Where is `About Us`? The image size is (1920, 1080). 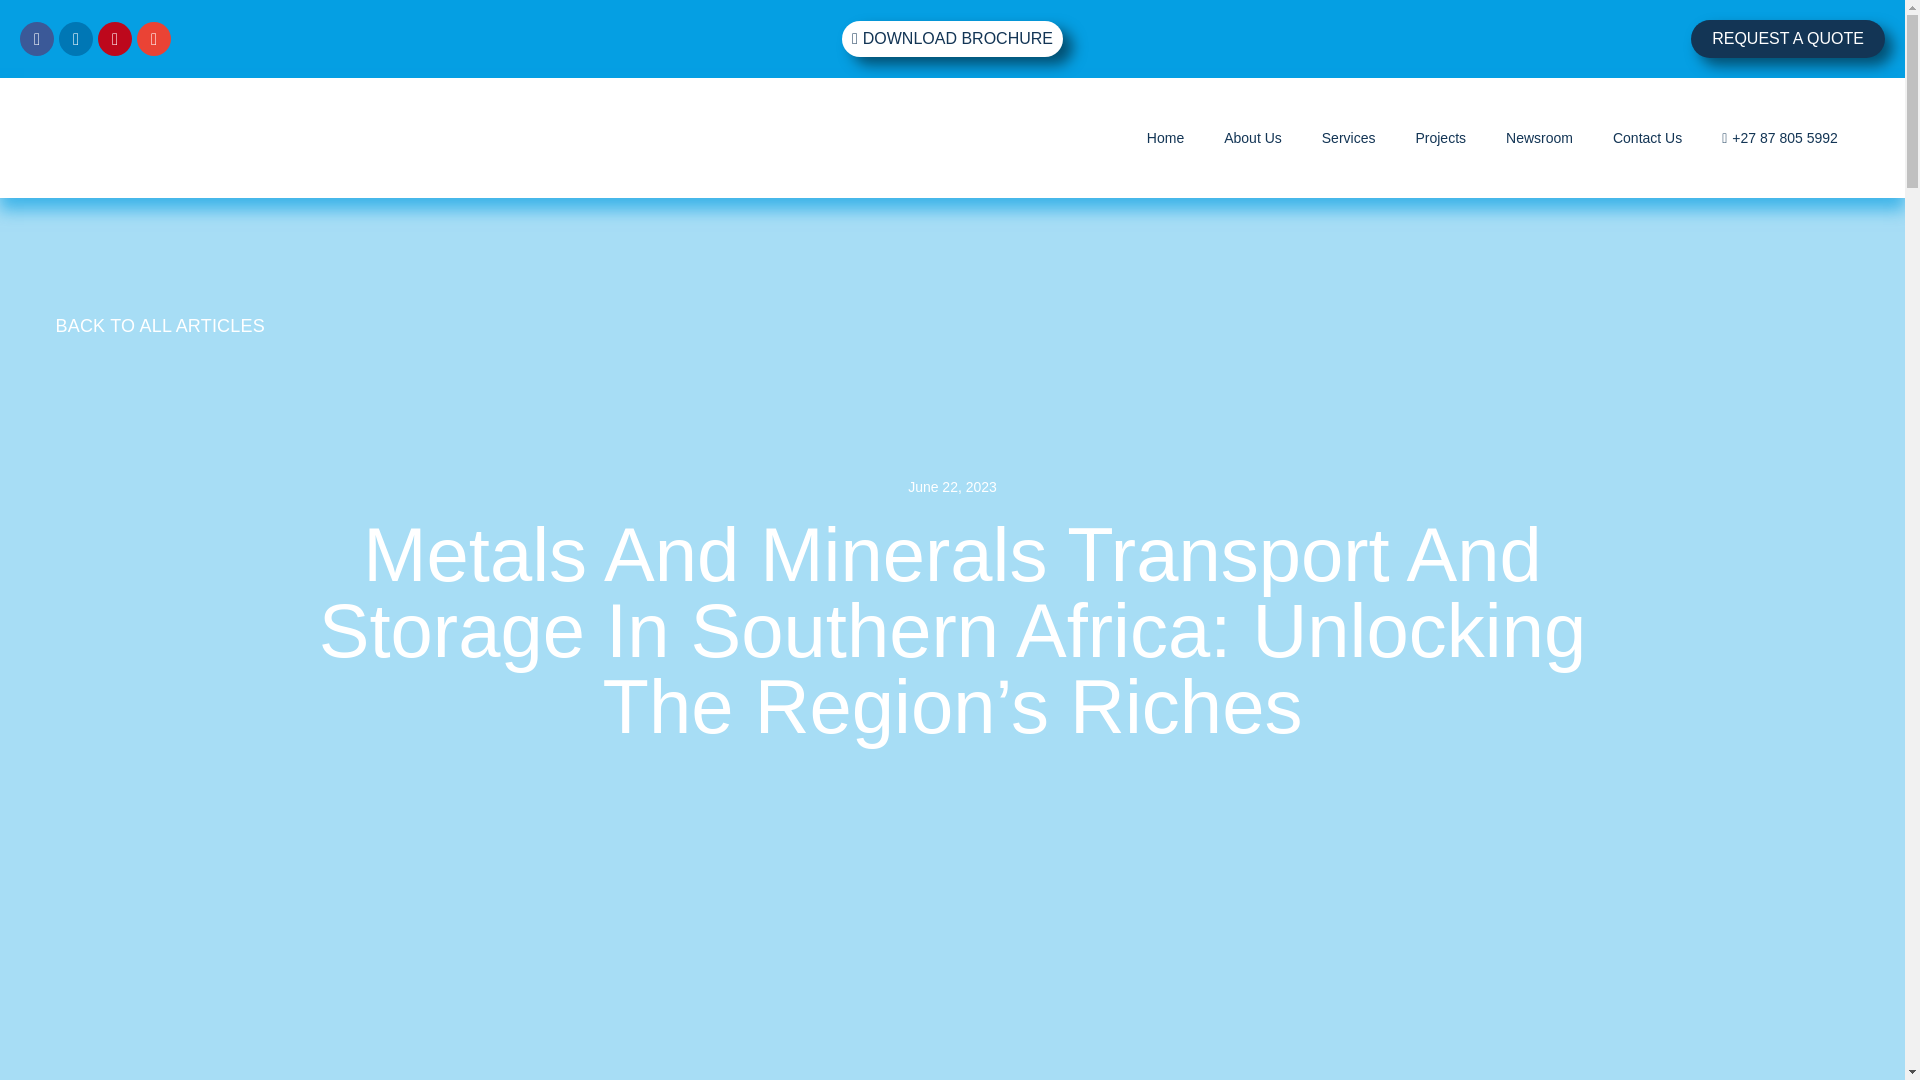 About Us is located at coordinates (1253, 138).